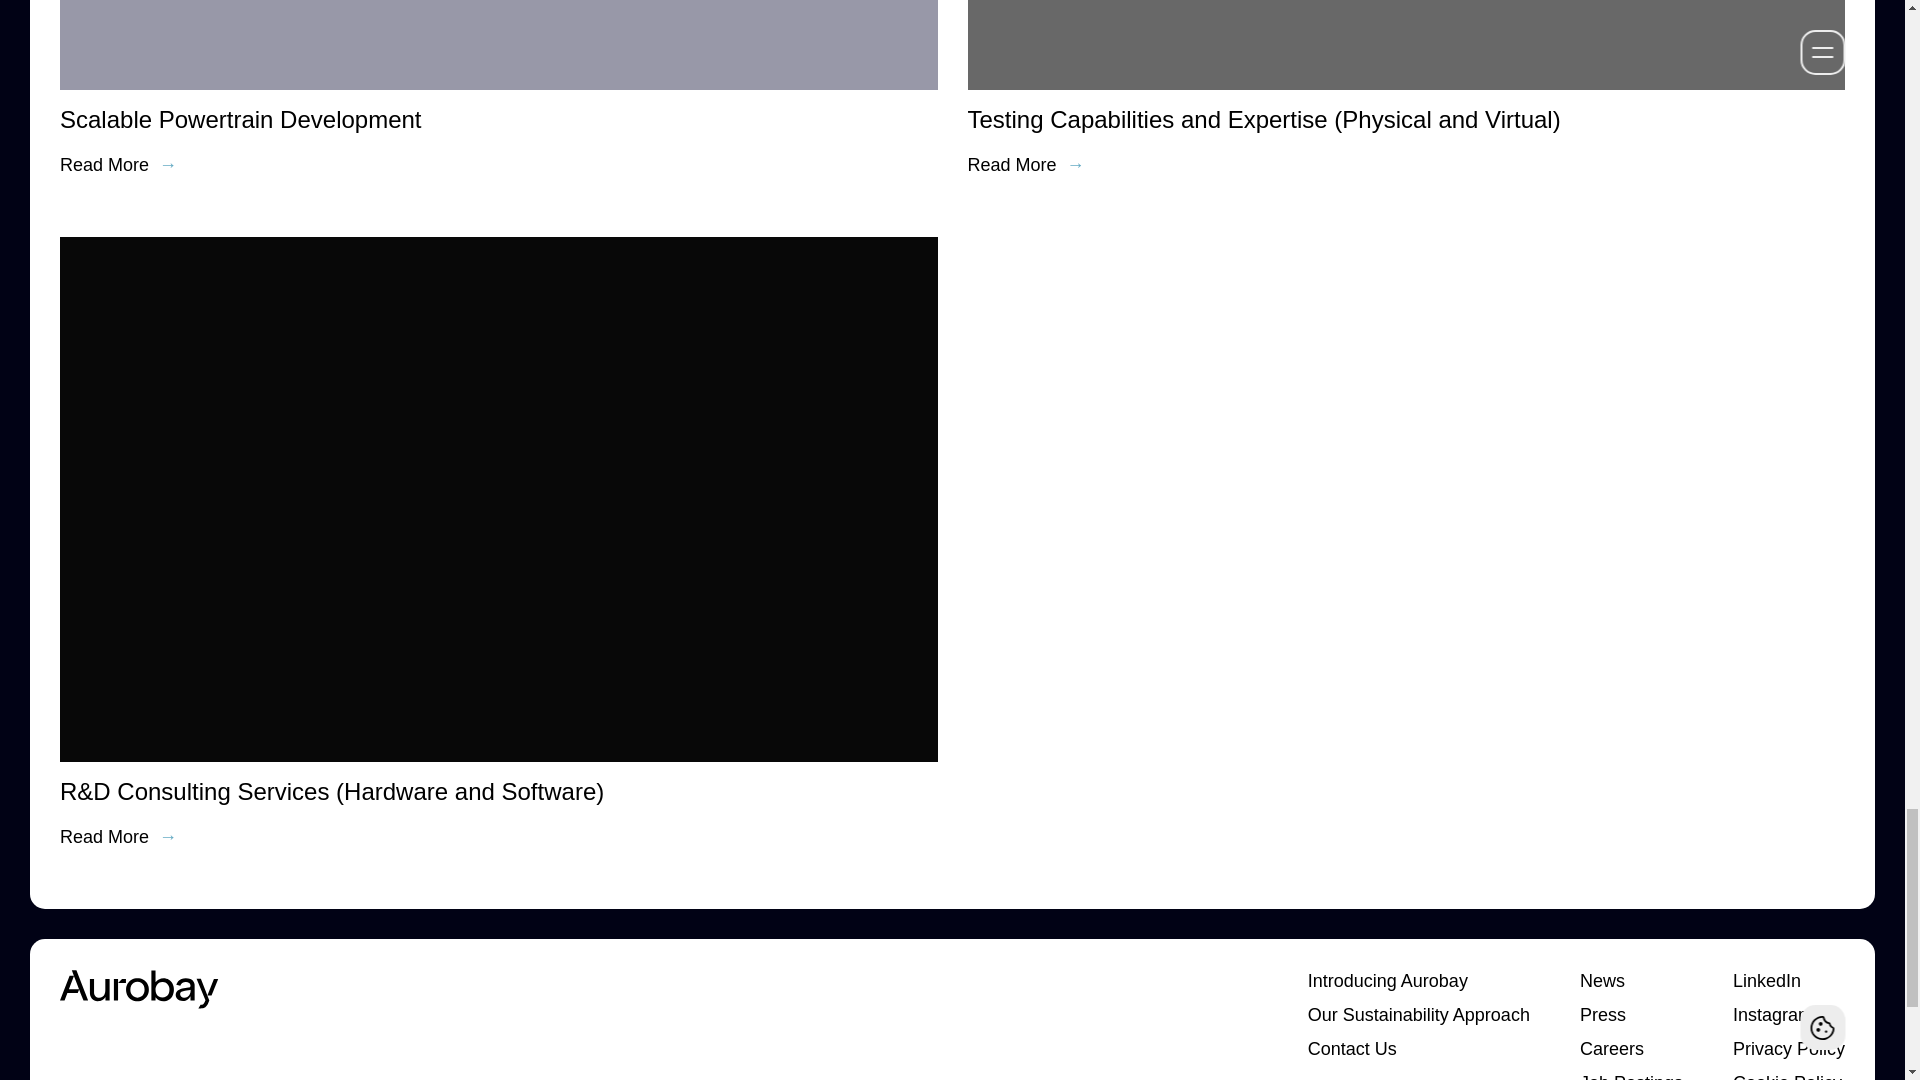 The width and height of the screenshot is (1920, 1080). What do you see at coordinates (1632, 1048) in the screenshot?
I see `Careers` at bounding box center [1632, 1048].